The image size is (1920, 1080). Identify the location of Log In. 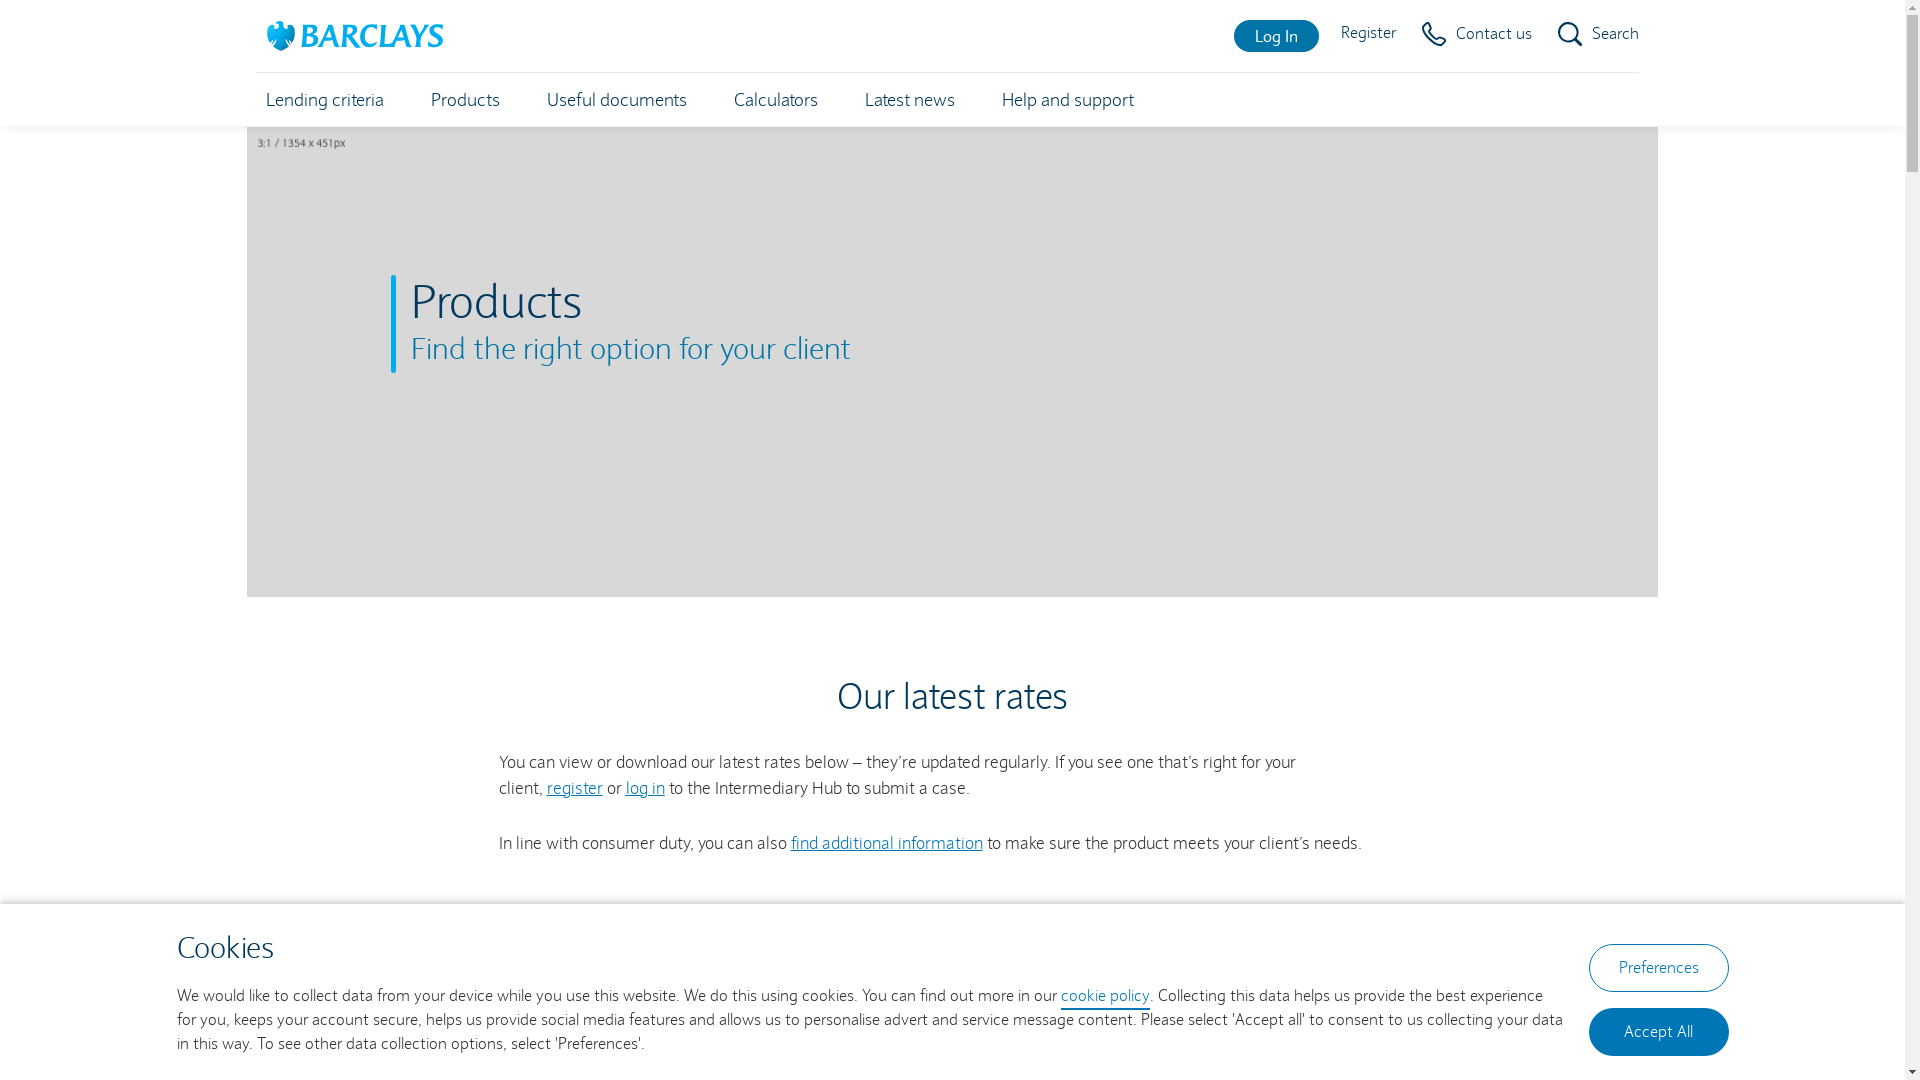
(1276, 36).